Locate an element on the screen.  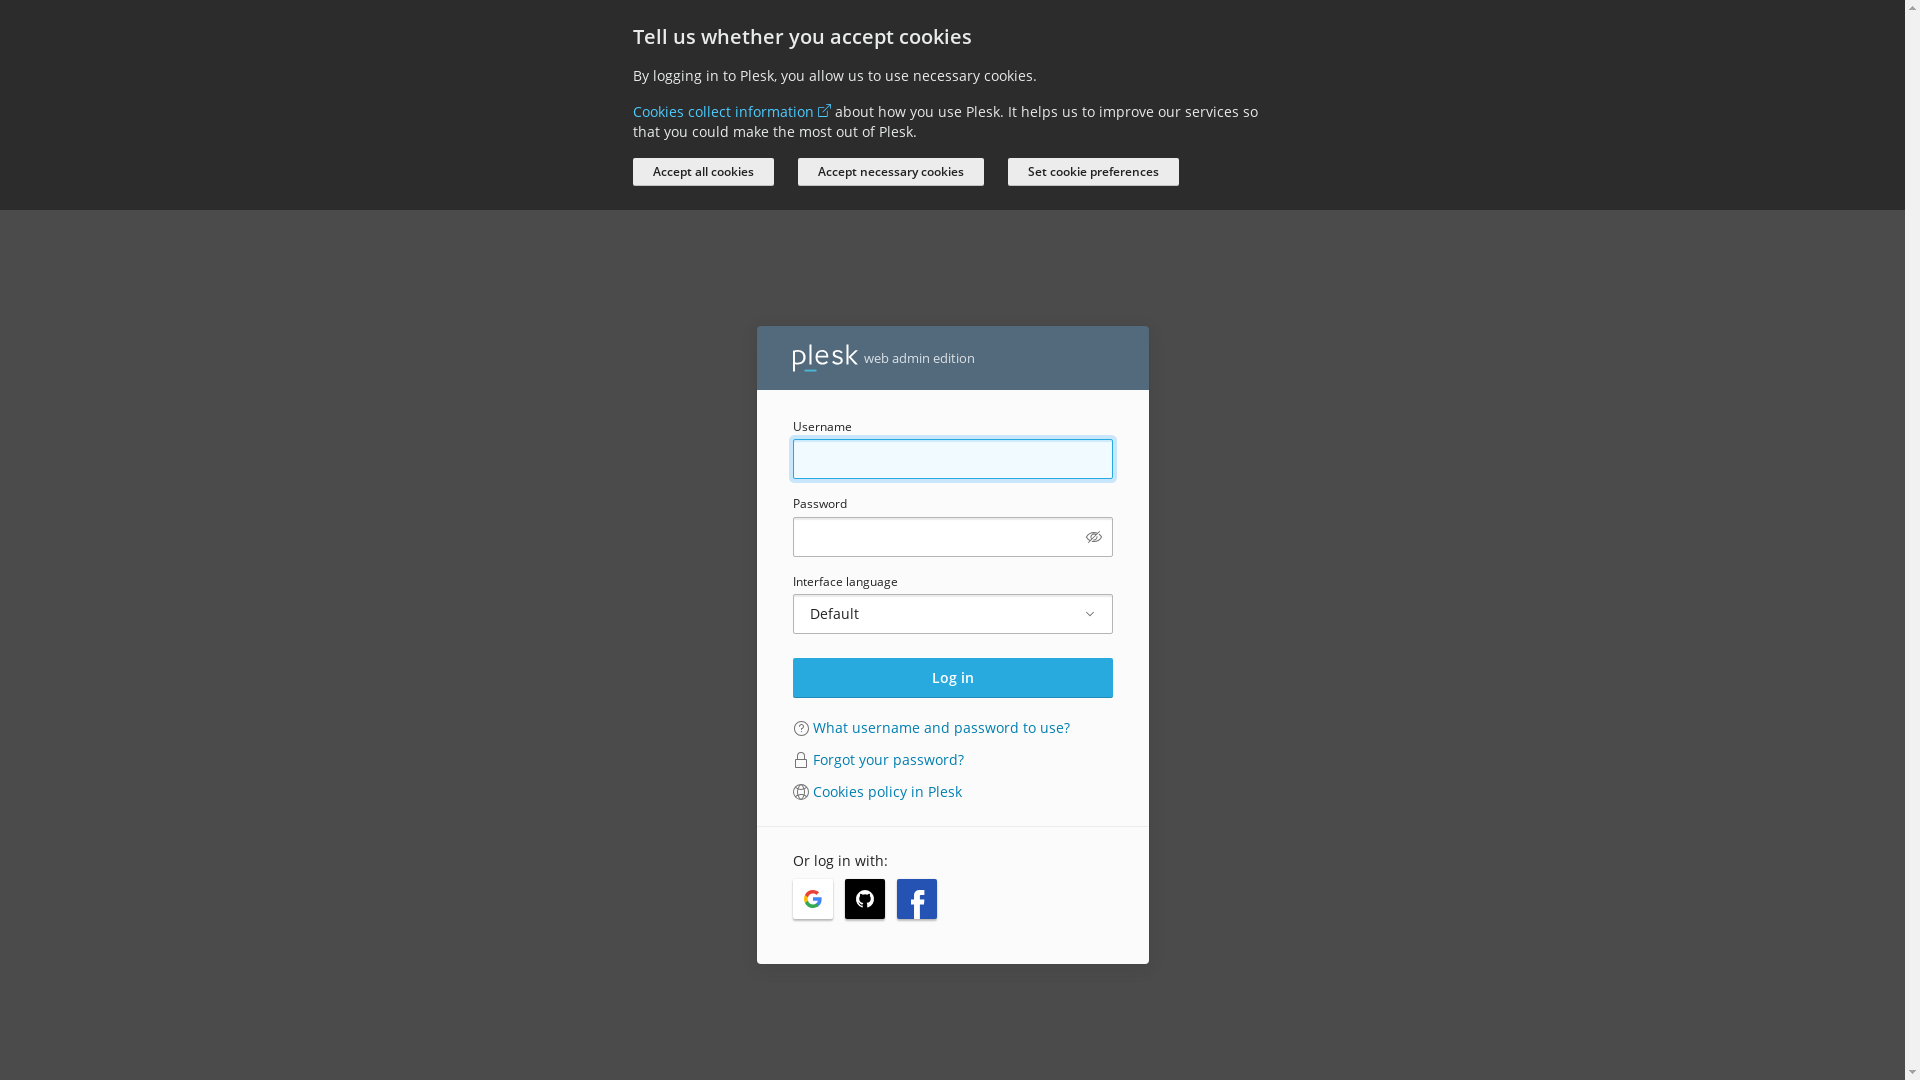
Google is located at coordinates (812, 899).